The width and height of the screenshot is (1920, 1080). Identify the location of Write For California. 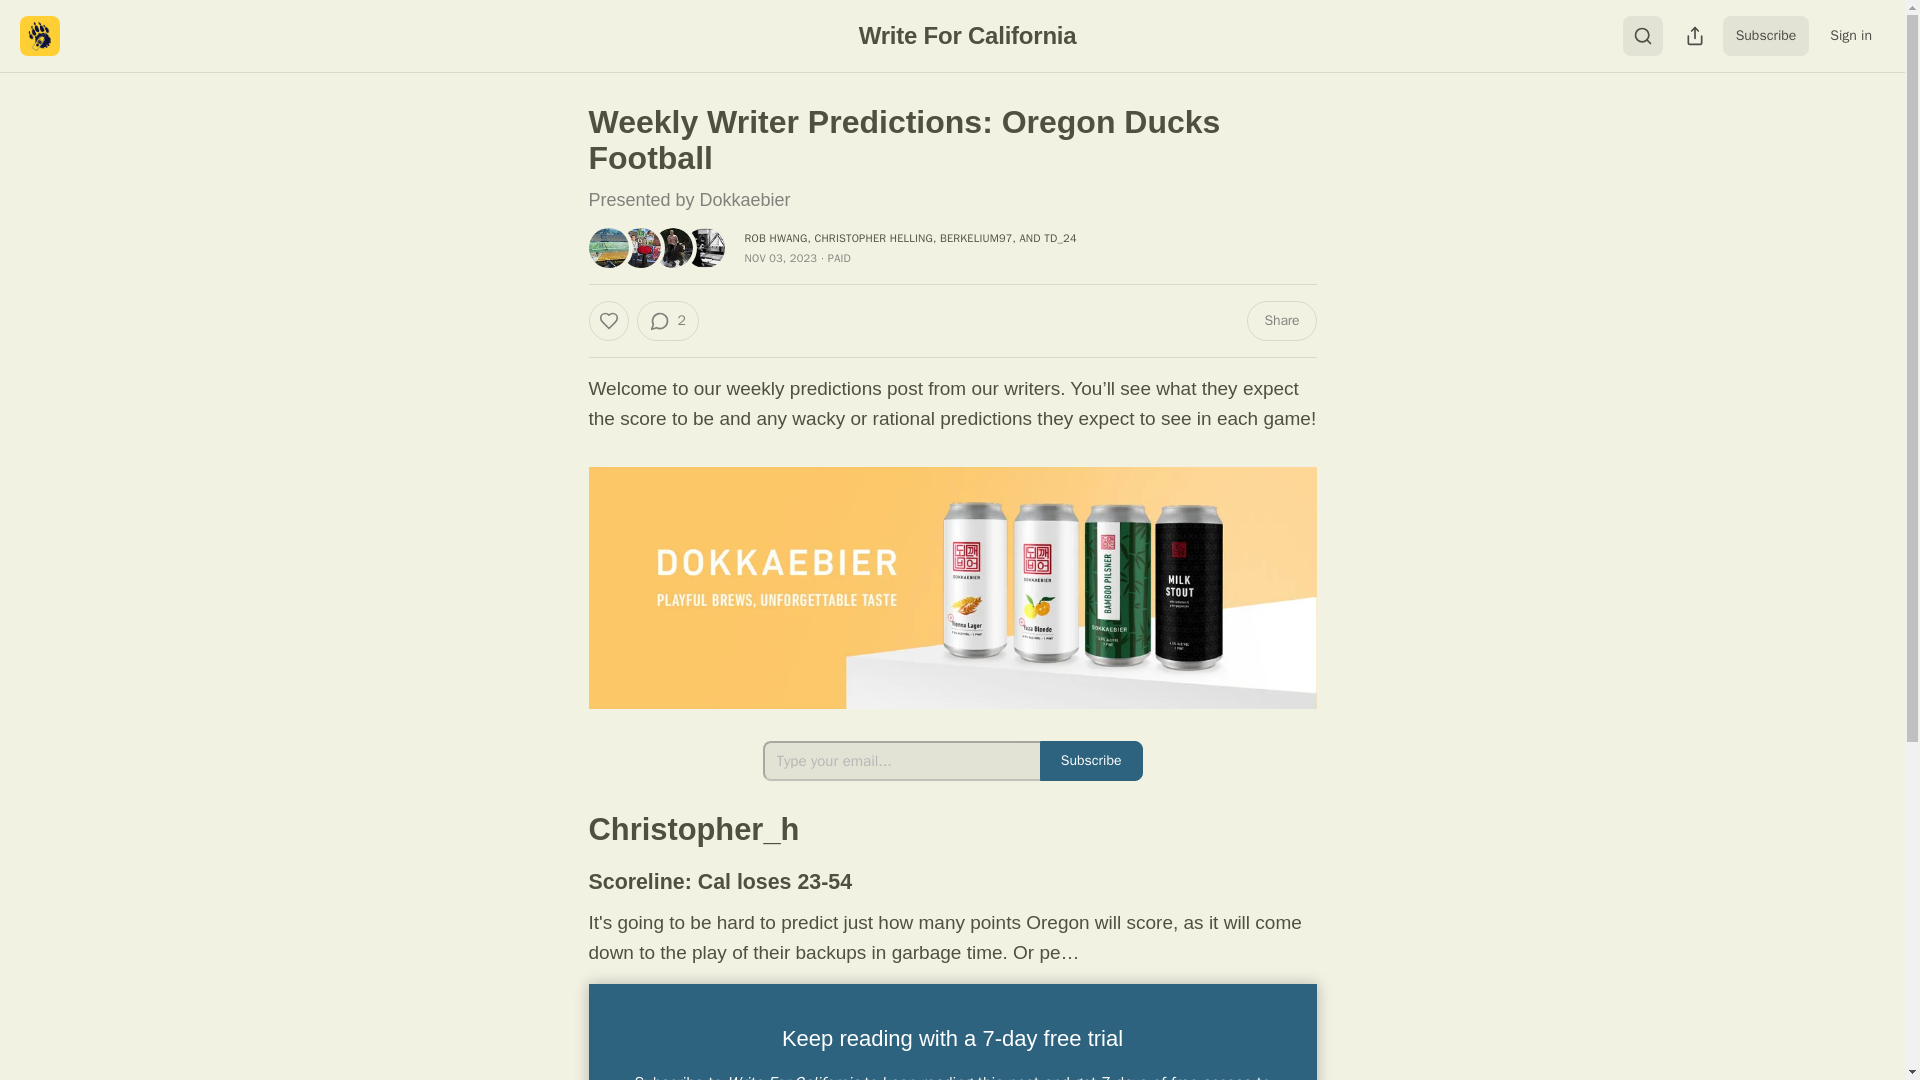
(968, 34).